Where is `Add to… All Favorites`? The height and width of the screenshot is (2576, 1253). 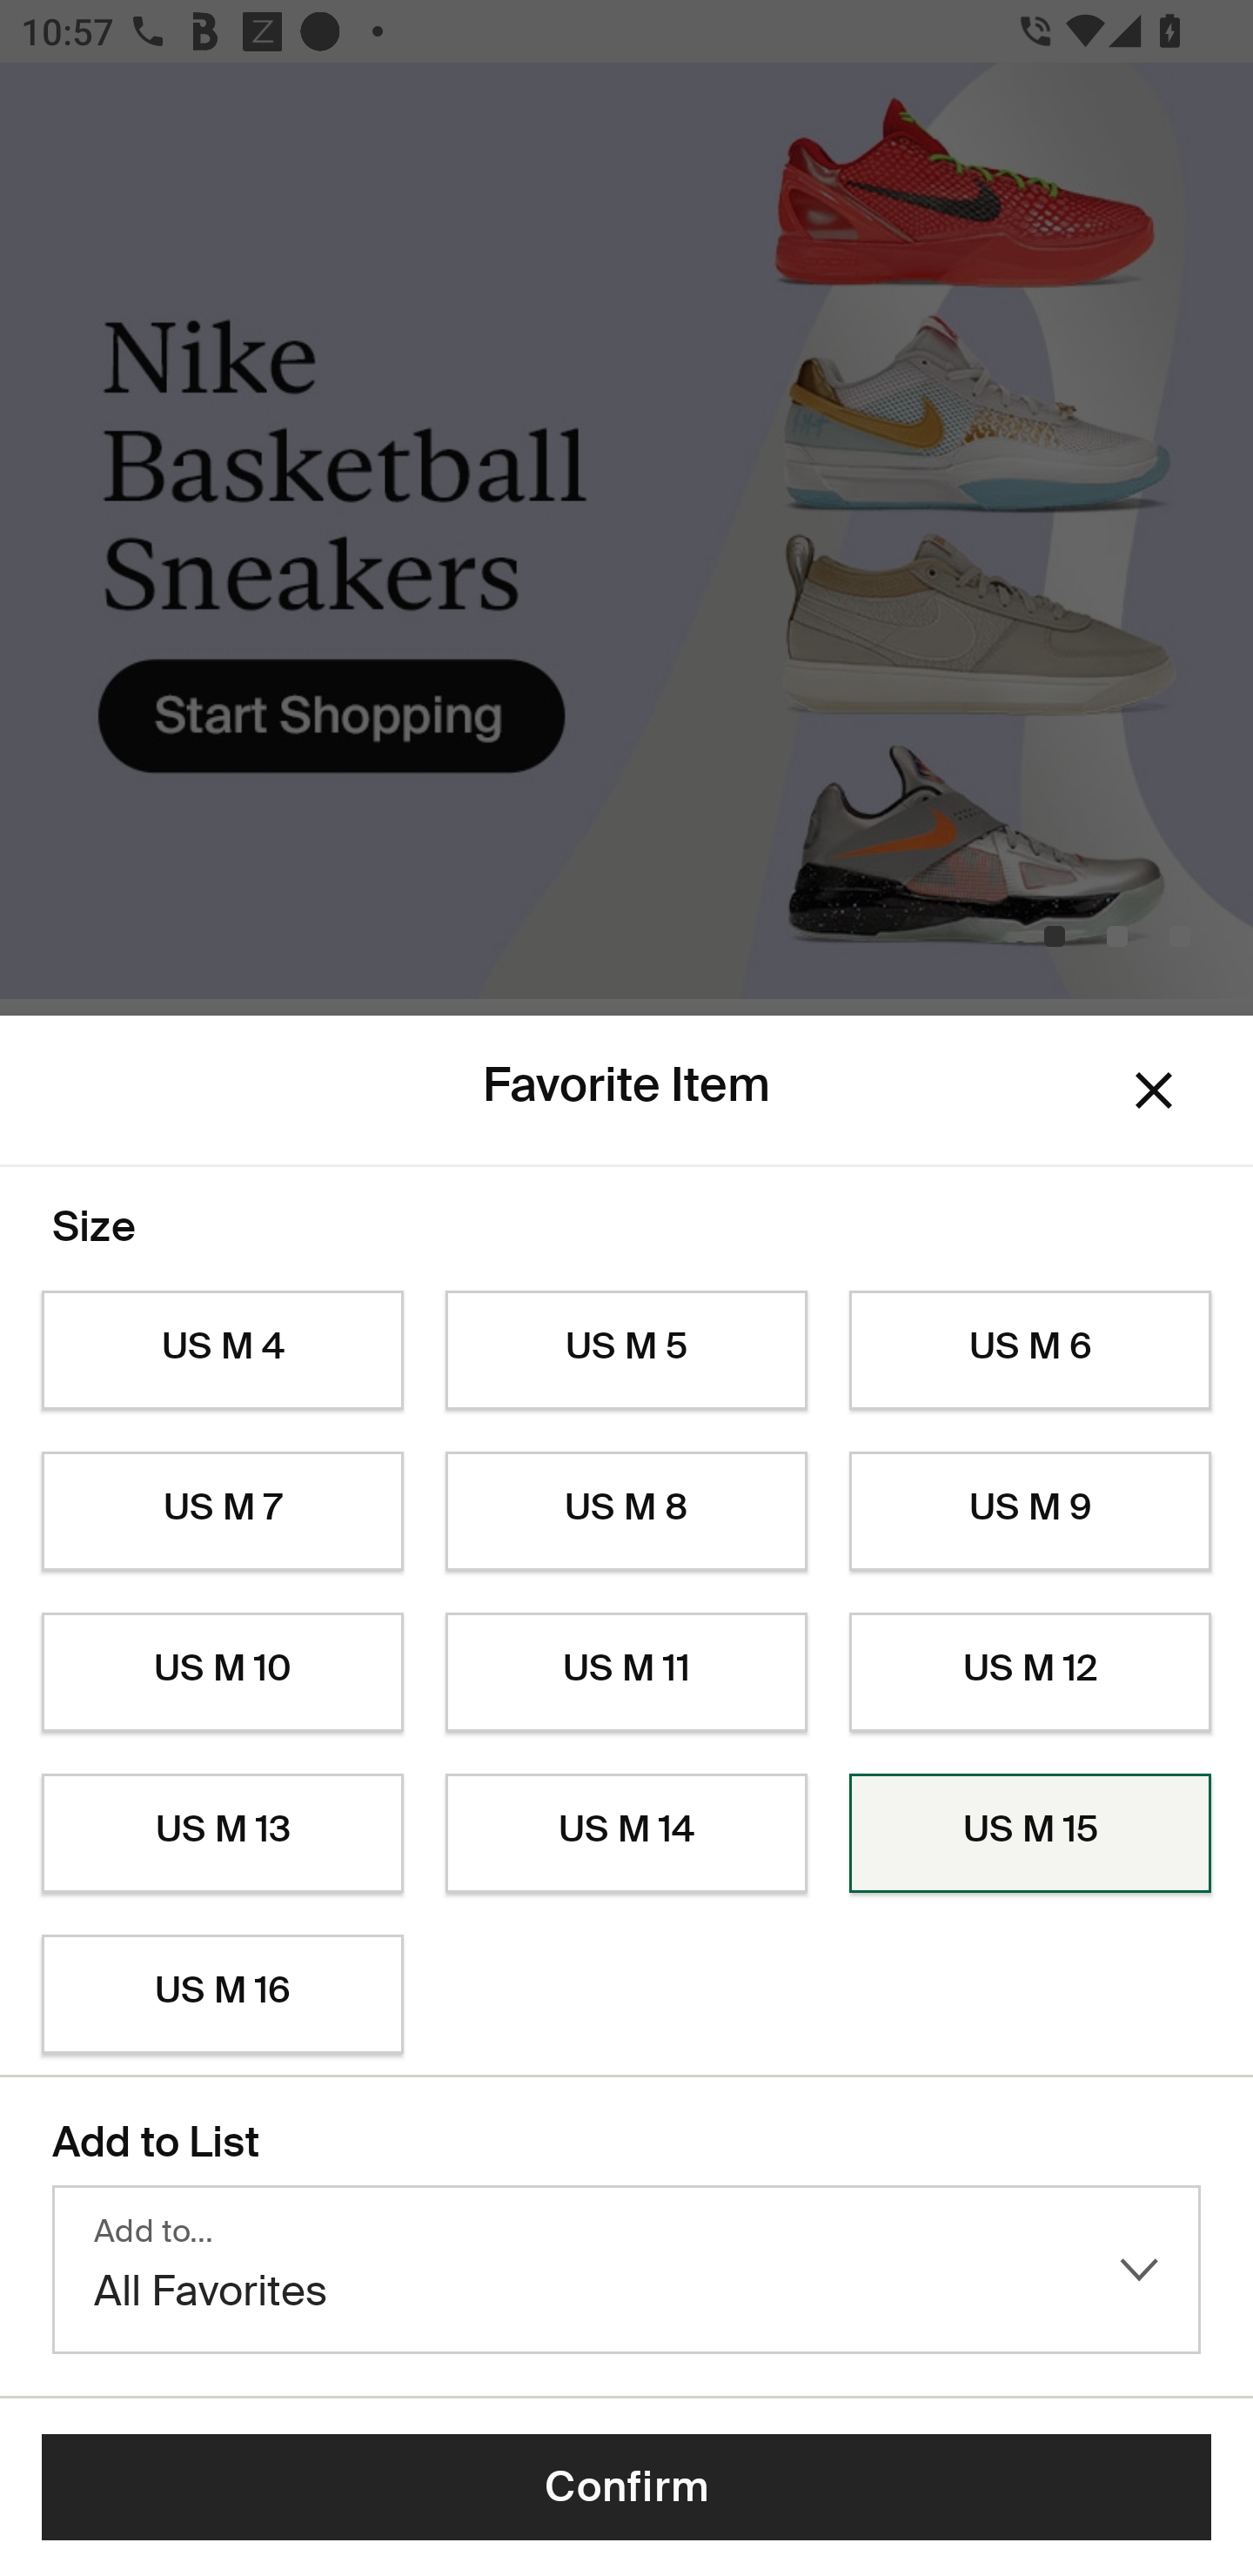
Add to… All Favorites is located at coordinates (626, 2270).